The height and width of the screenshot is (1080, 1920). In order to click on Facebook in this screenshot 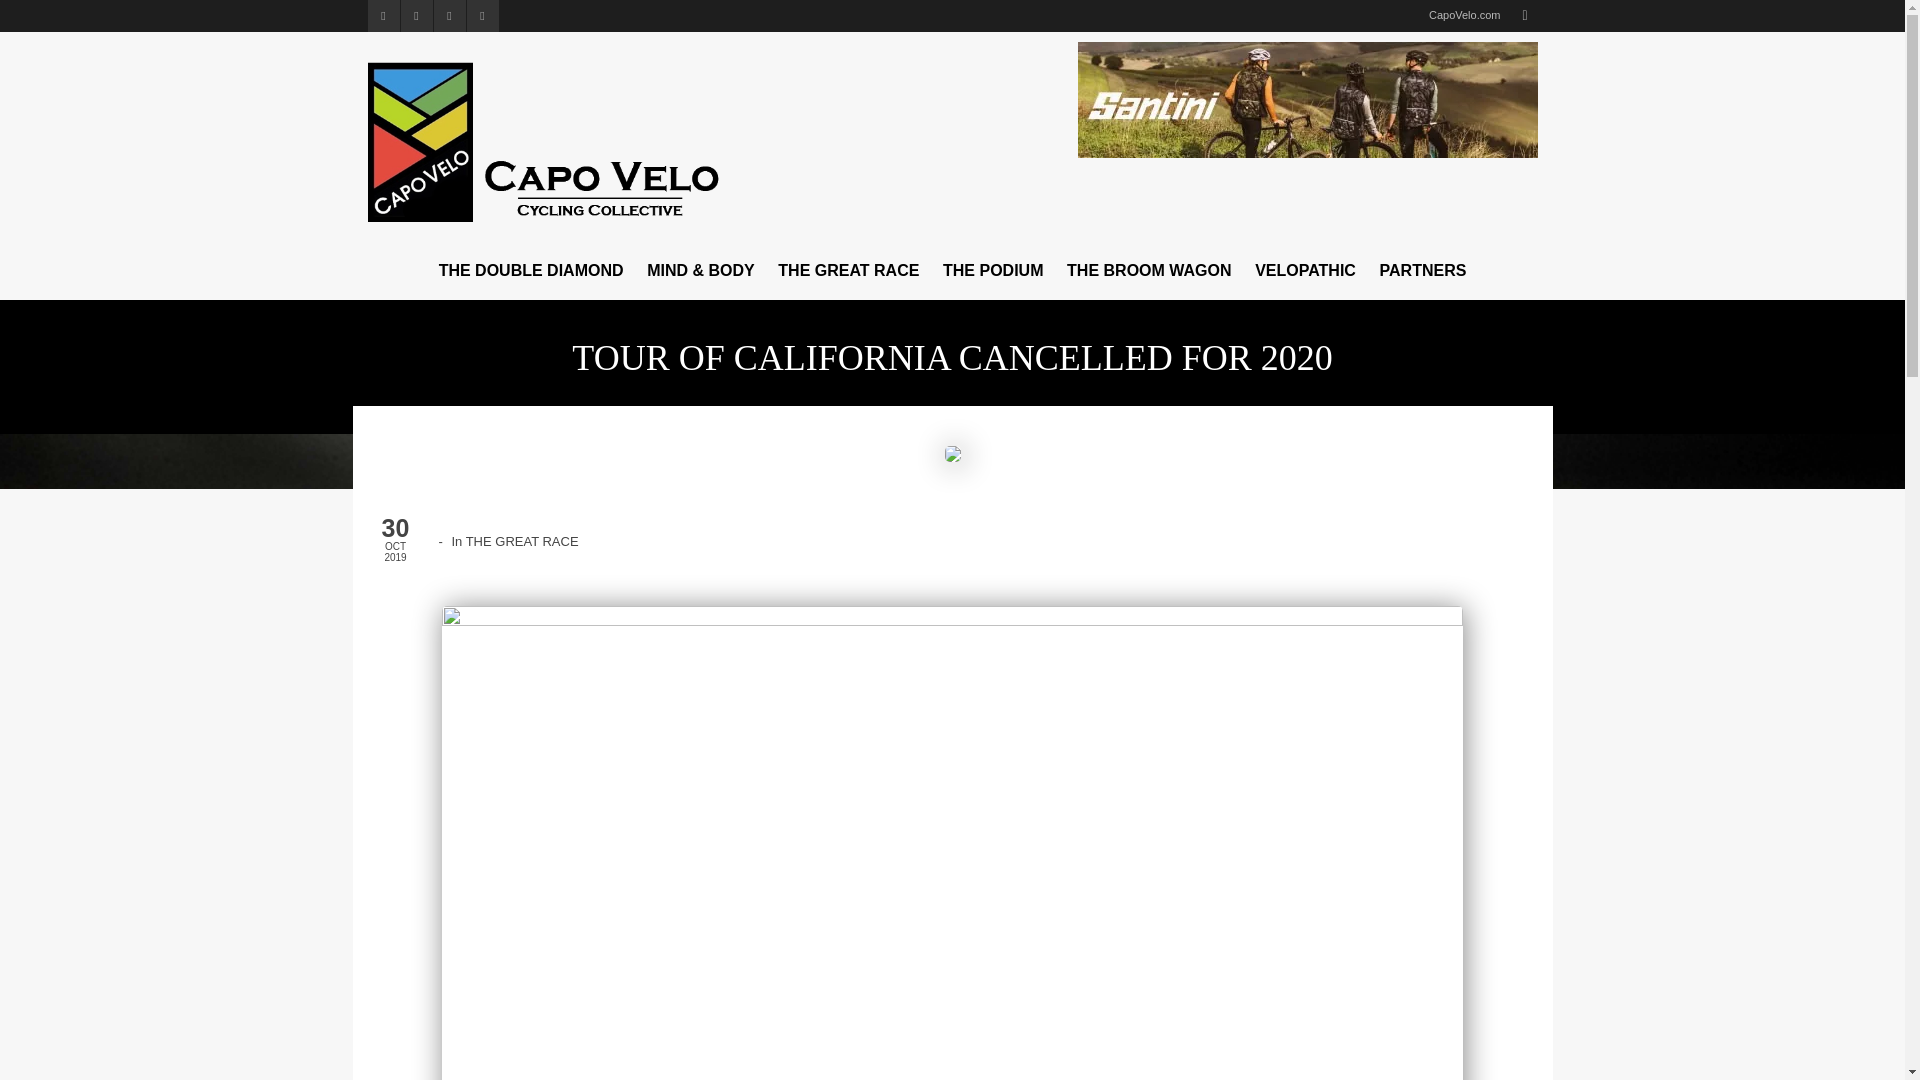, I will do `click(416, 16)`.